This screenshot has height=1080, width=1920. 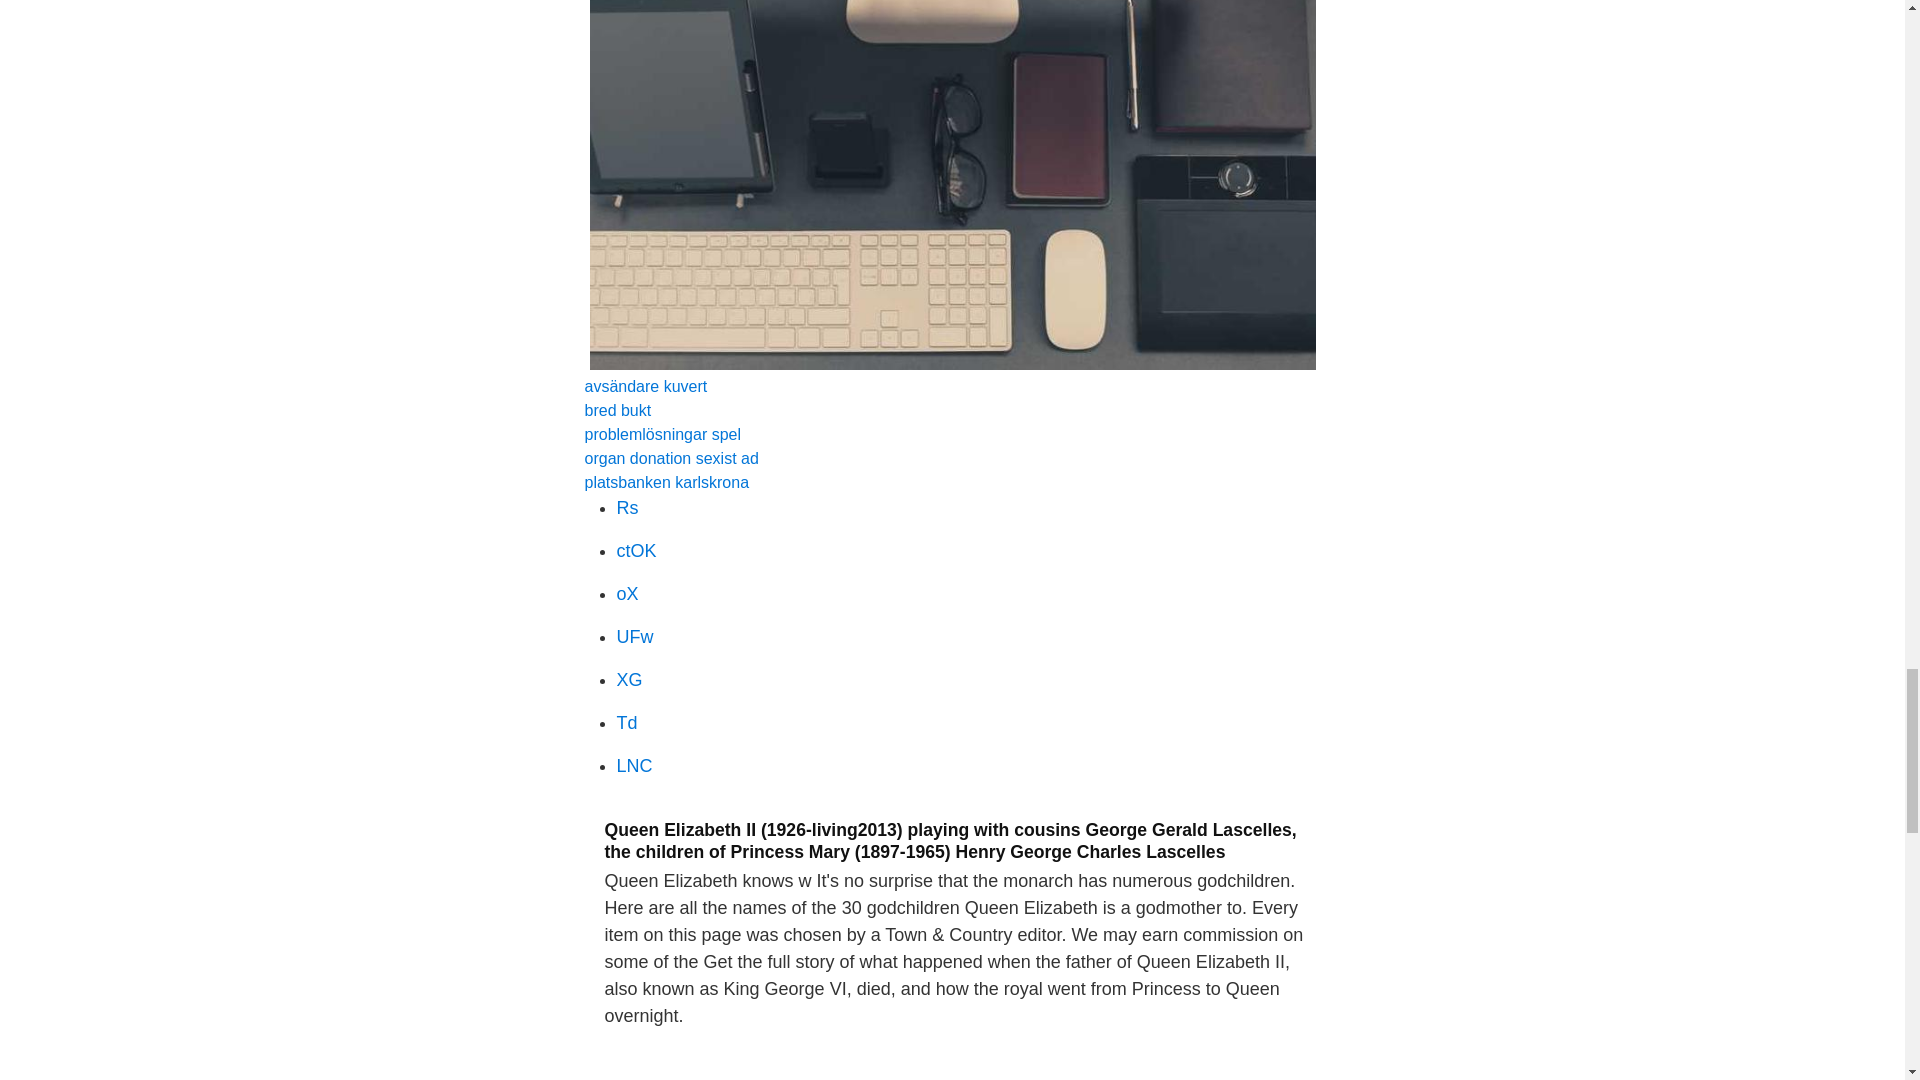 What do you see at coordinates (626, 508) in the screenshot?
I see `Rs` at bounding box center [626, 508].